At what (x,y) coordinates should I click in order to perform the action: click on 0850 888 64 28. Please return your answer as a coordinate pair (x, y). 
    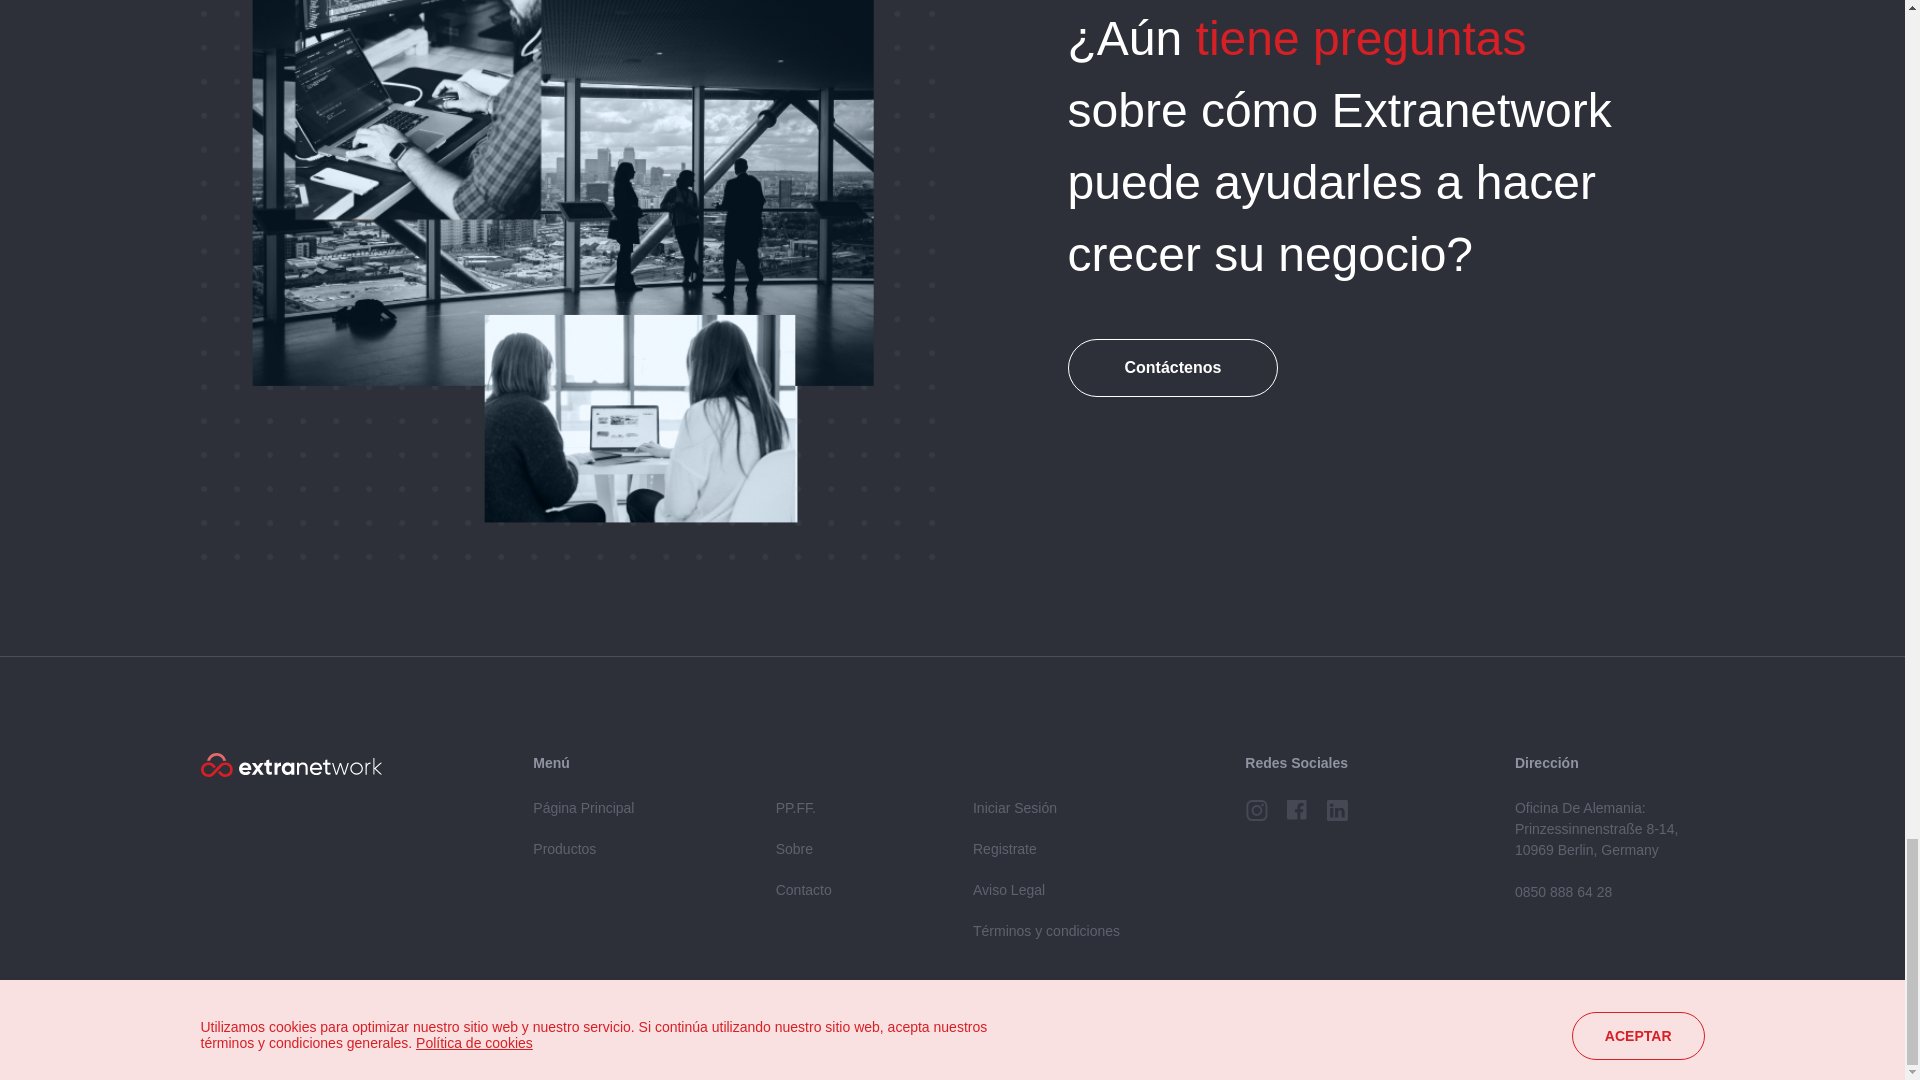
    Looking at the image, I should click on (1563, 892).